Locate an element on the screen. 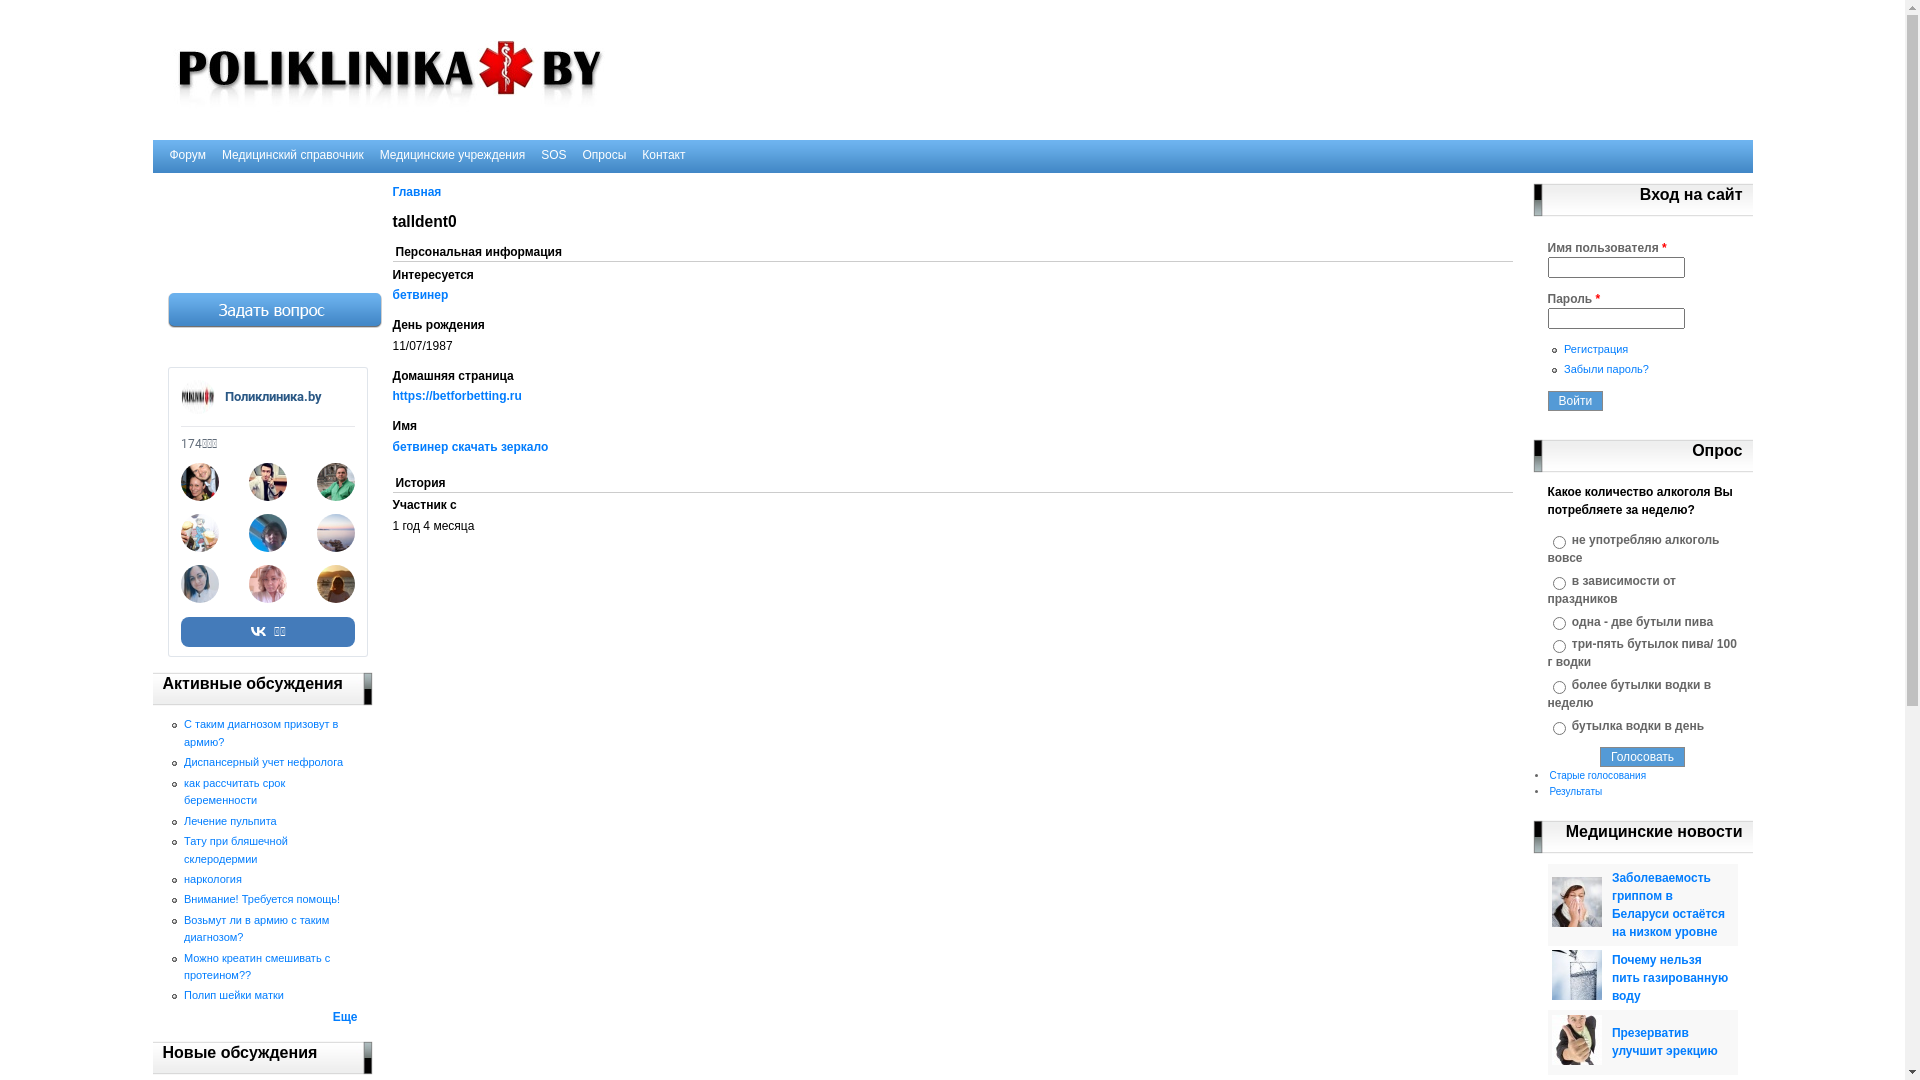 The height and width of the screenshot is (1080, 1920). schastliviy-muzhik is located at coordinates (1577, 1040).